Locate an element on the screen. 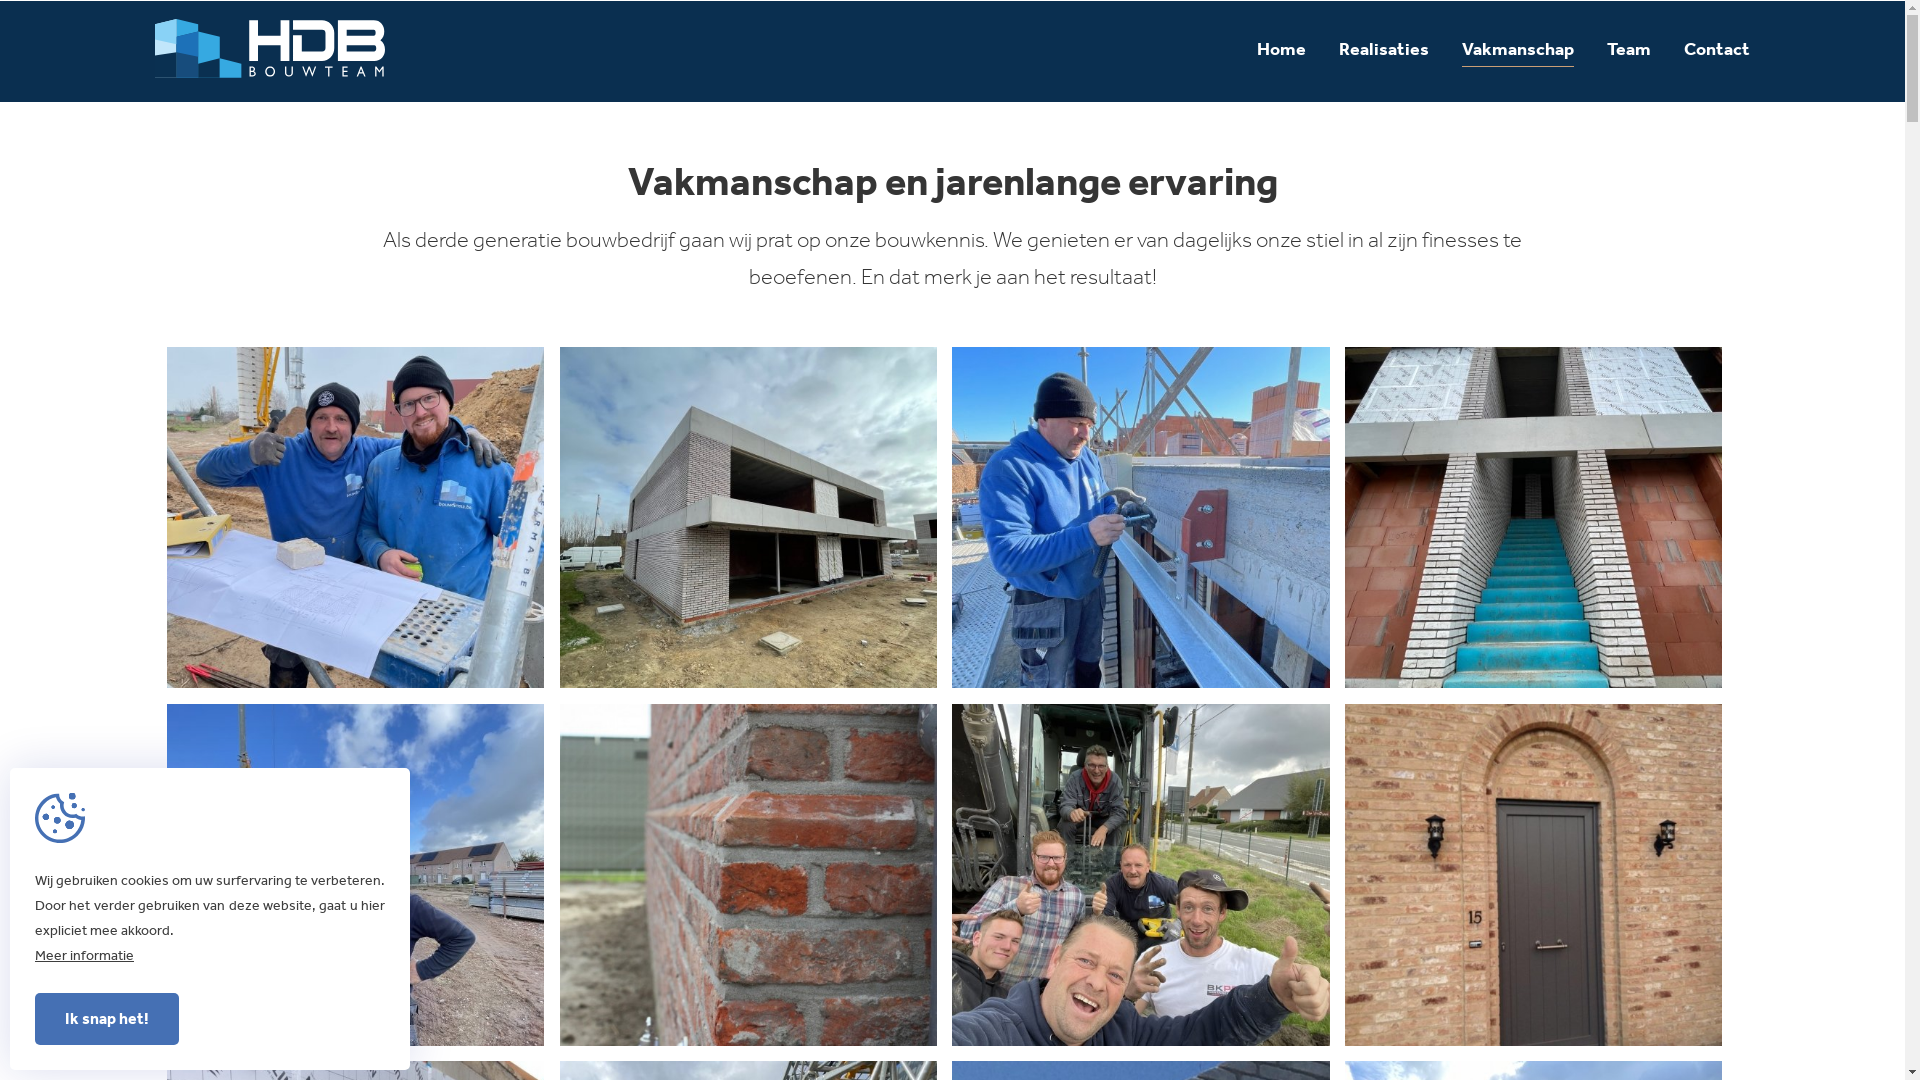 This screenshot has width=1920, height=1080. Contact is located at coordinates (1717, 52).